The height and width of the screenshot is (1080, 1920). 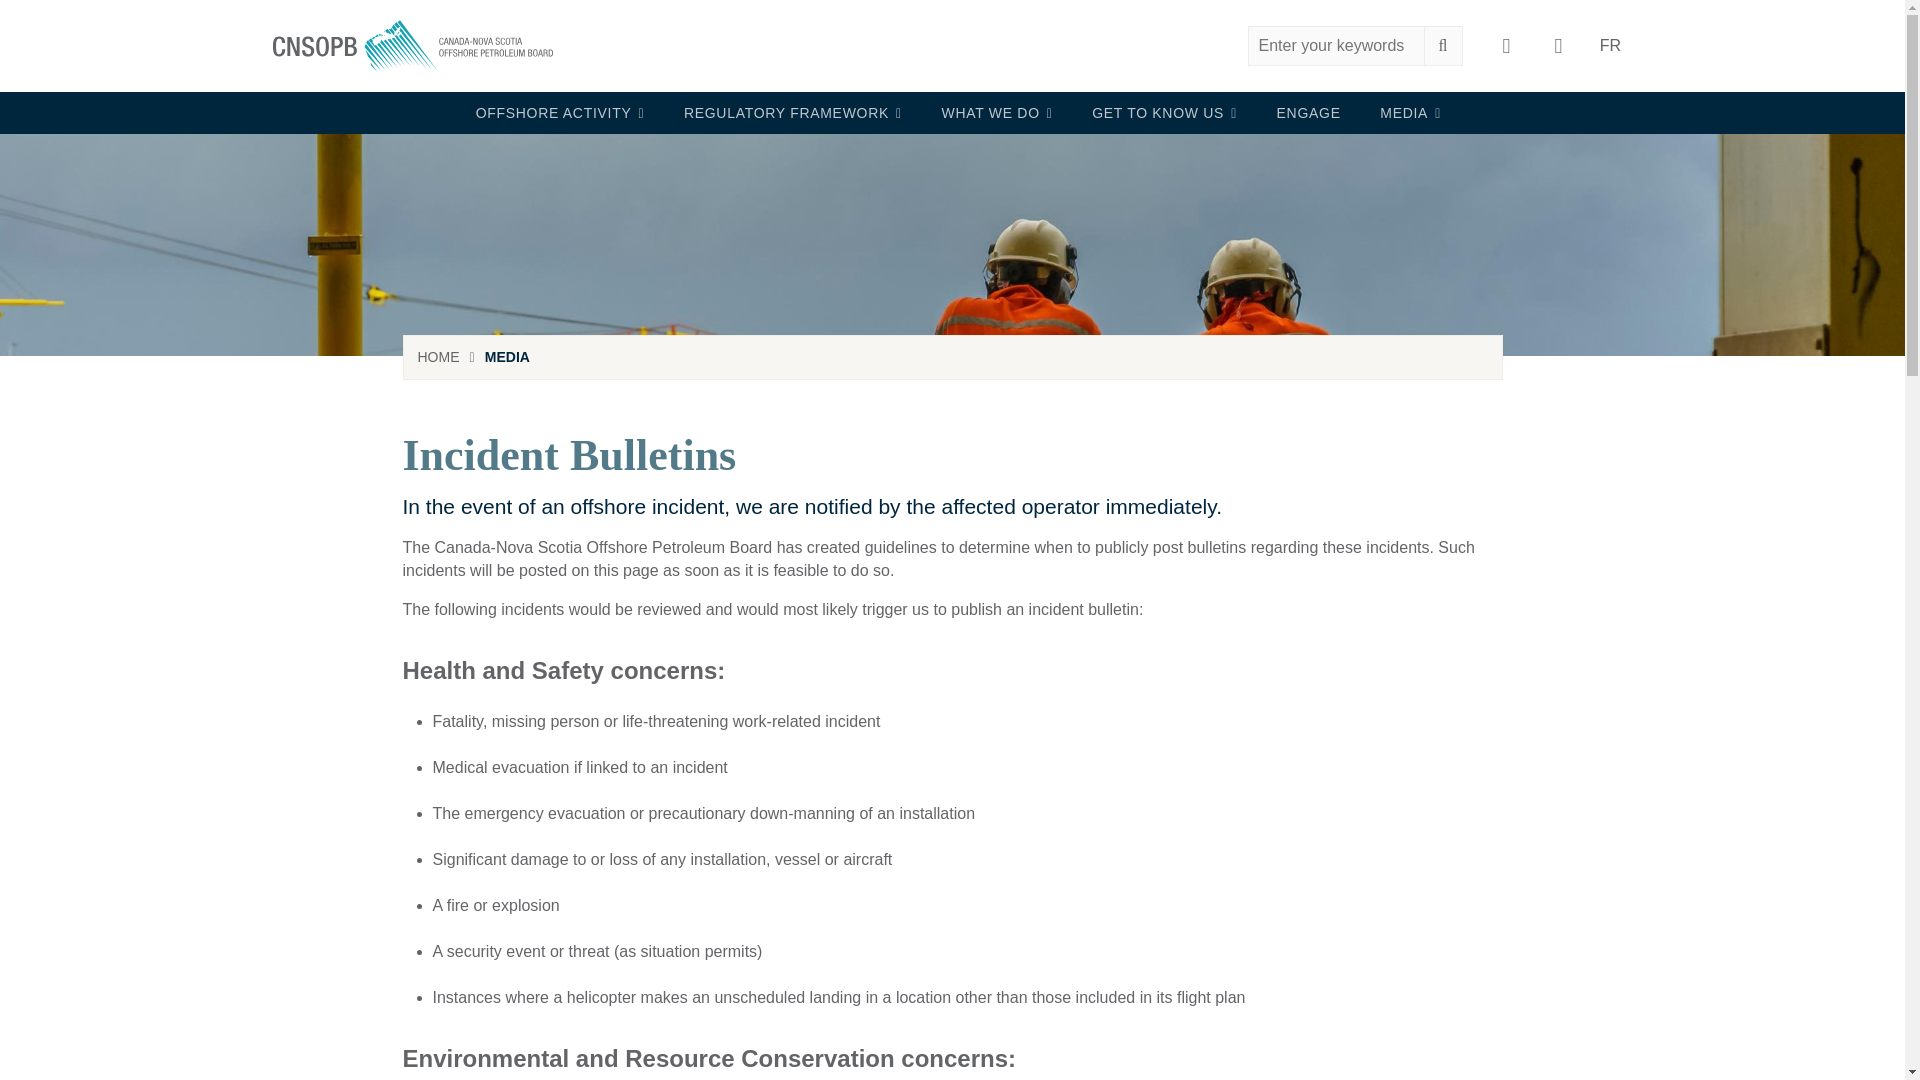 I want to click on WHAT WE DO, so click(x=991, y=112).